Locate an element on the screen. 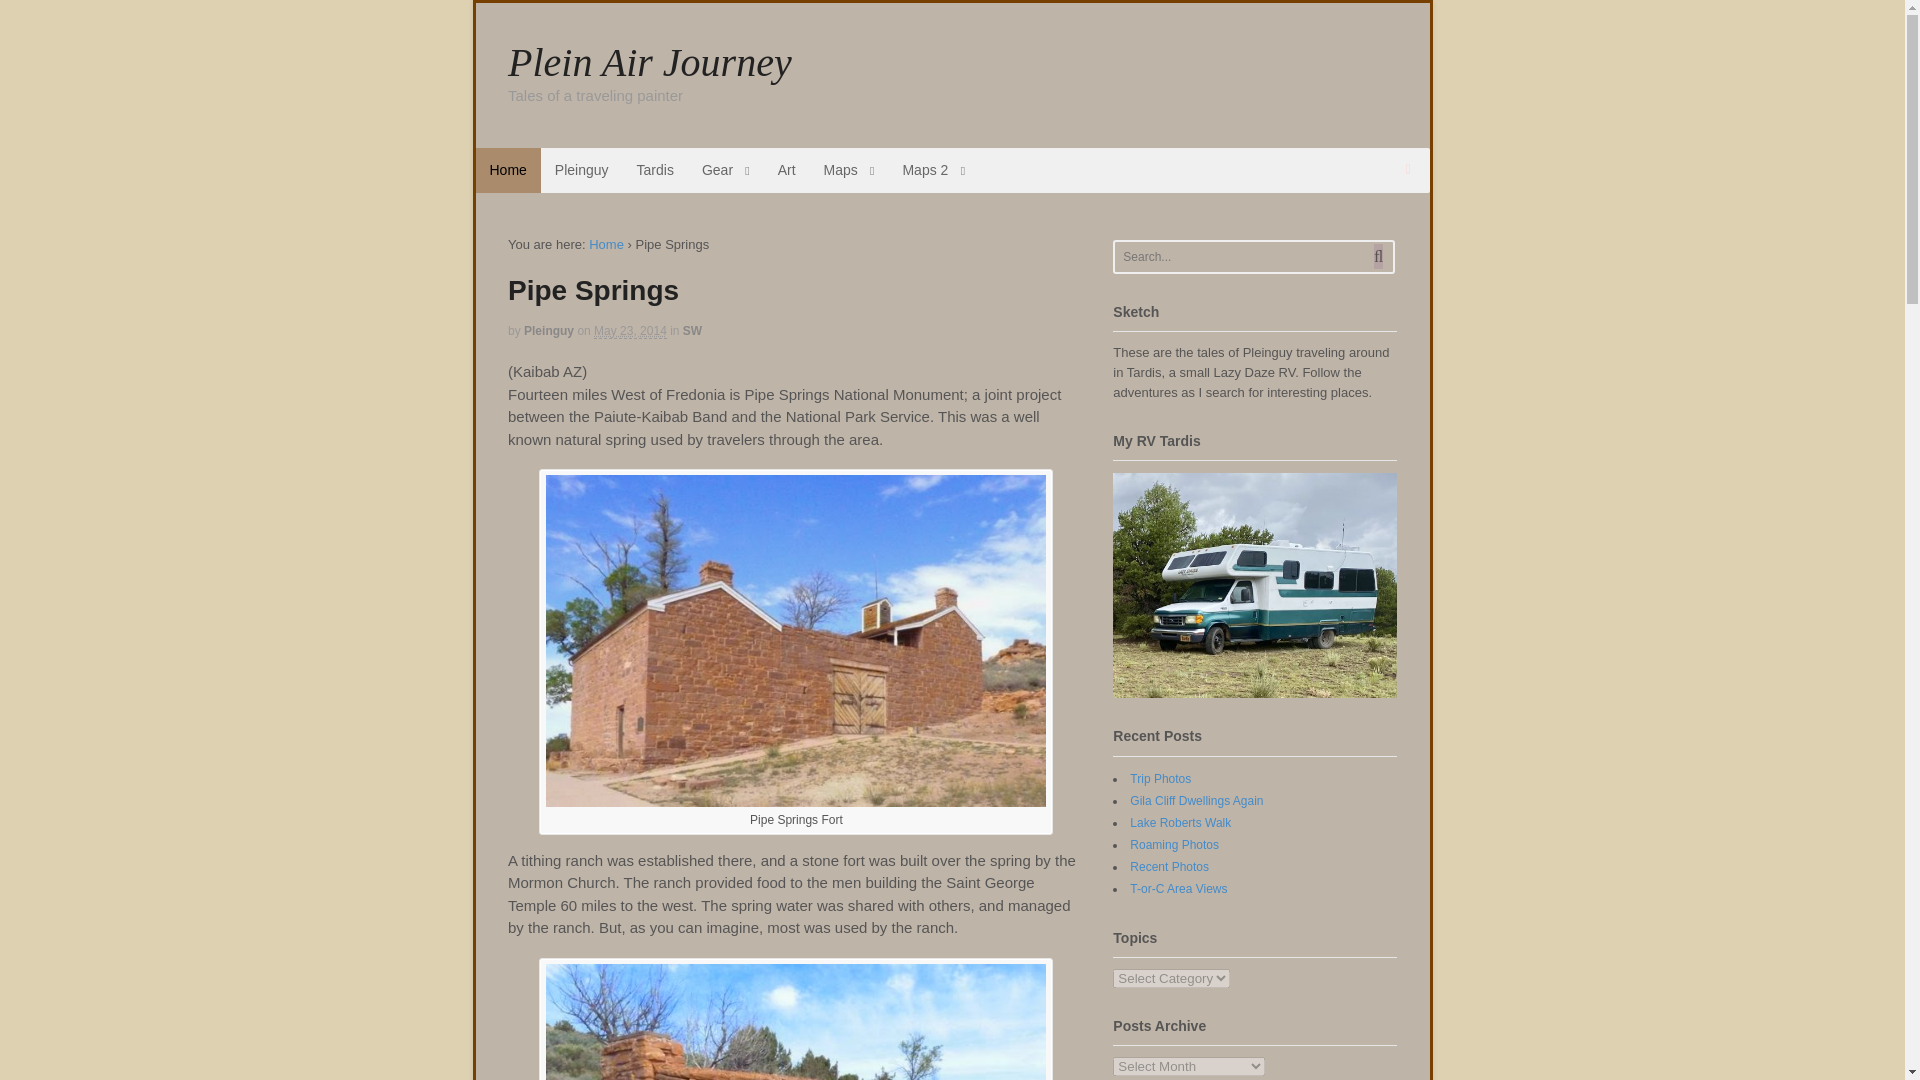 This screenshot has height=1080, width=1920. Pipe Springs Fort is located at coordinates (796, 798).